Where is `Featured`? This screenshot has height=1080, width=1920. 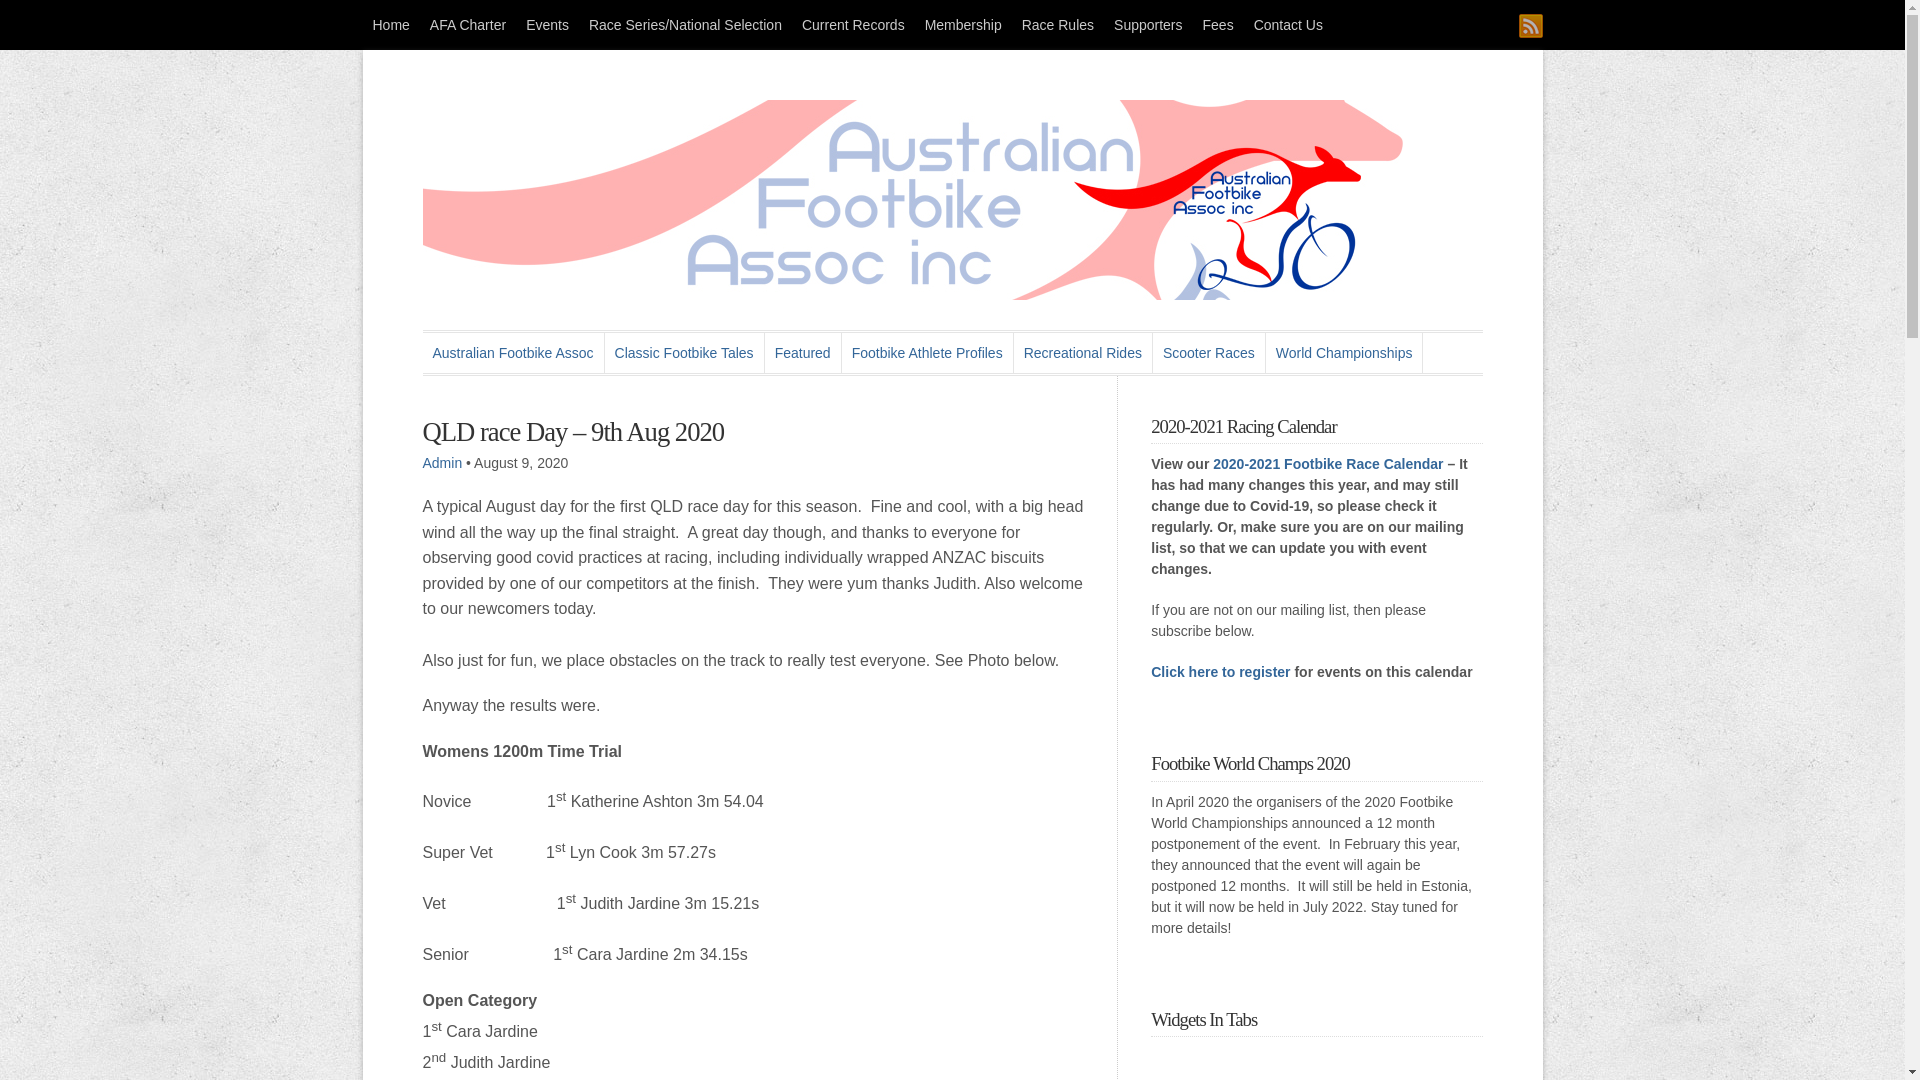
Featured is located at coordinates (804, 353).